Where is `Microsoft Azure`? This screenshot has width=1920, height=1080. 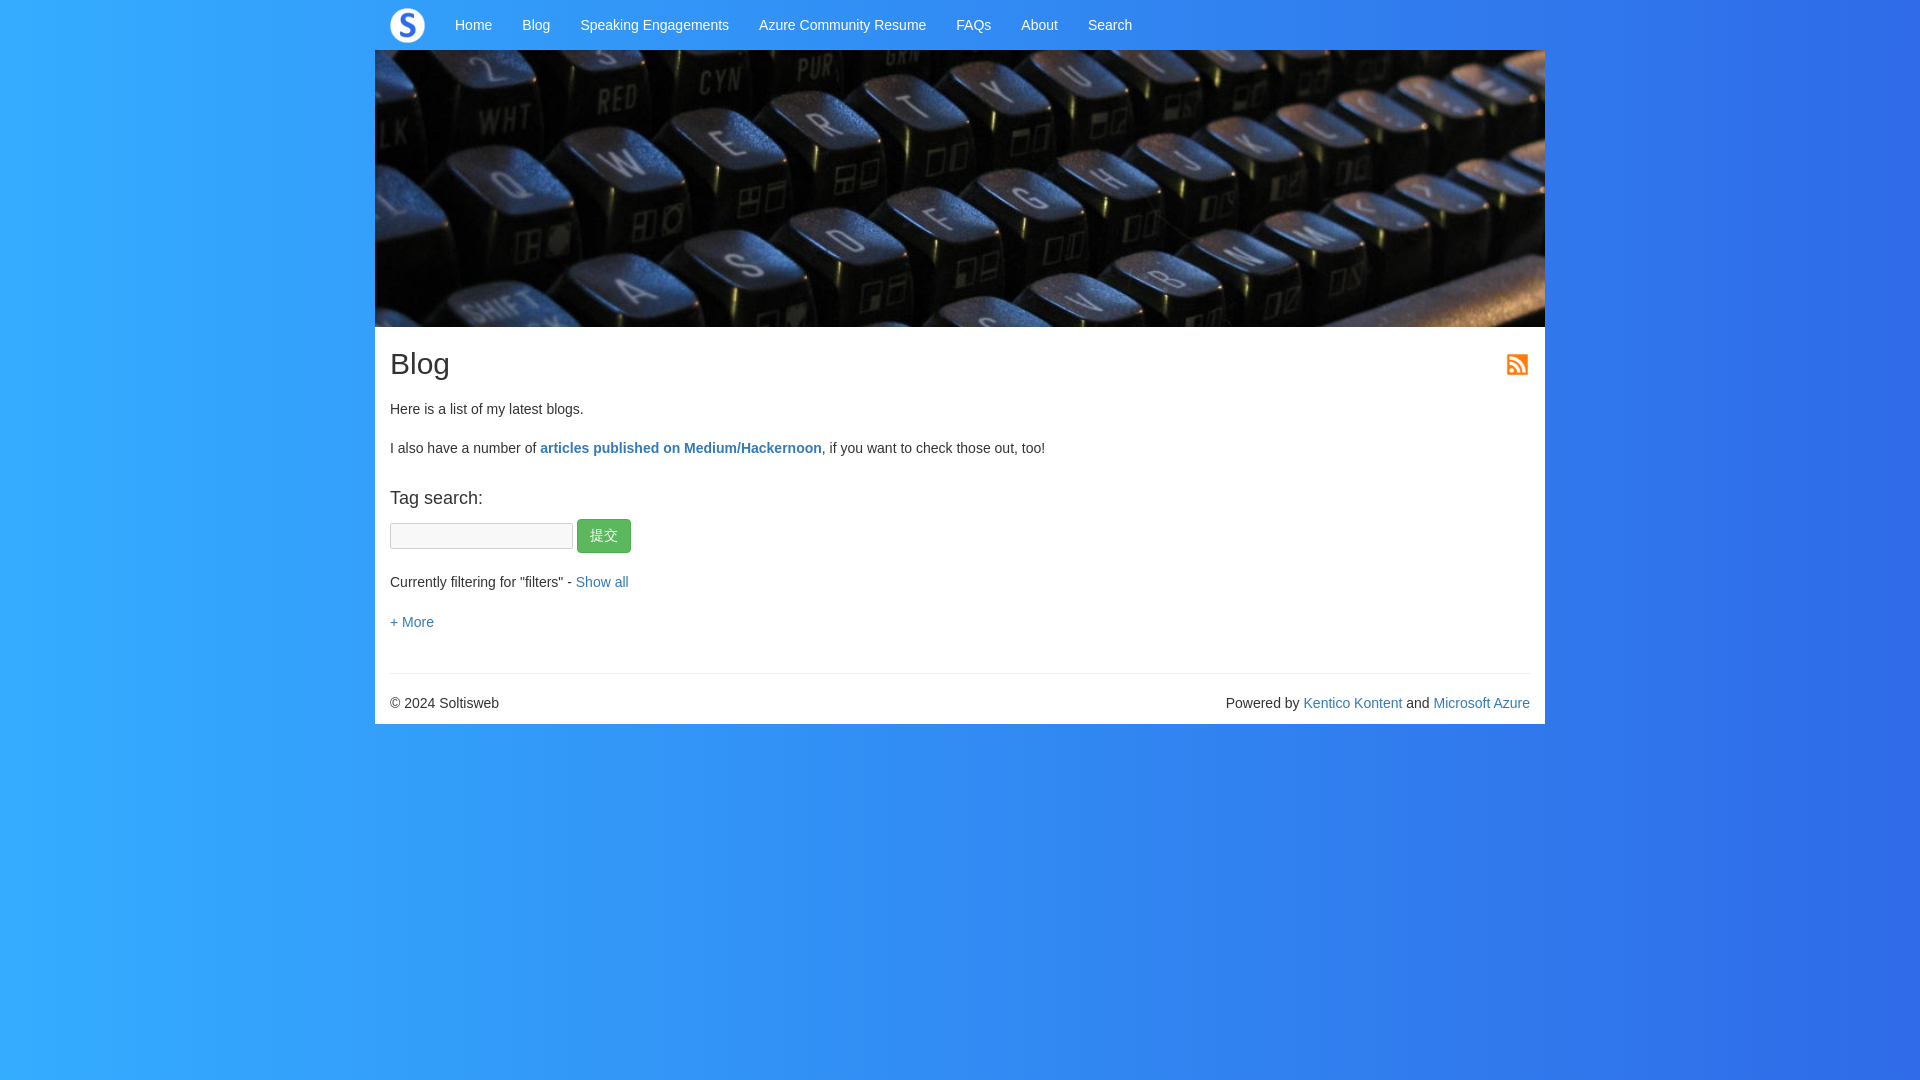 Microsoft Azure is located at coordinates (1482, 702).